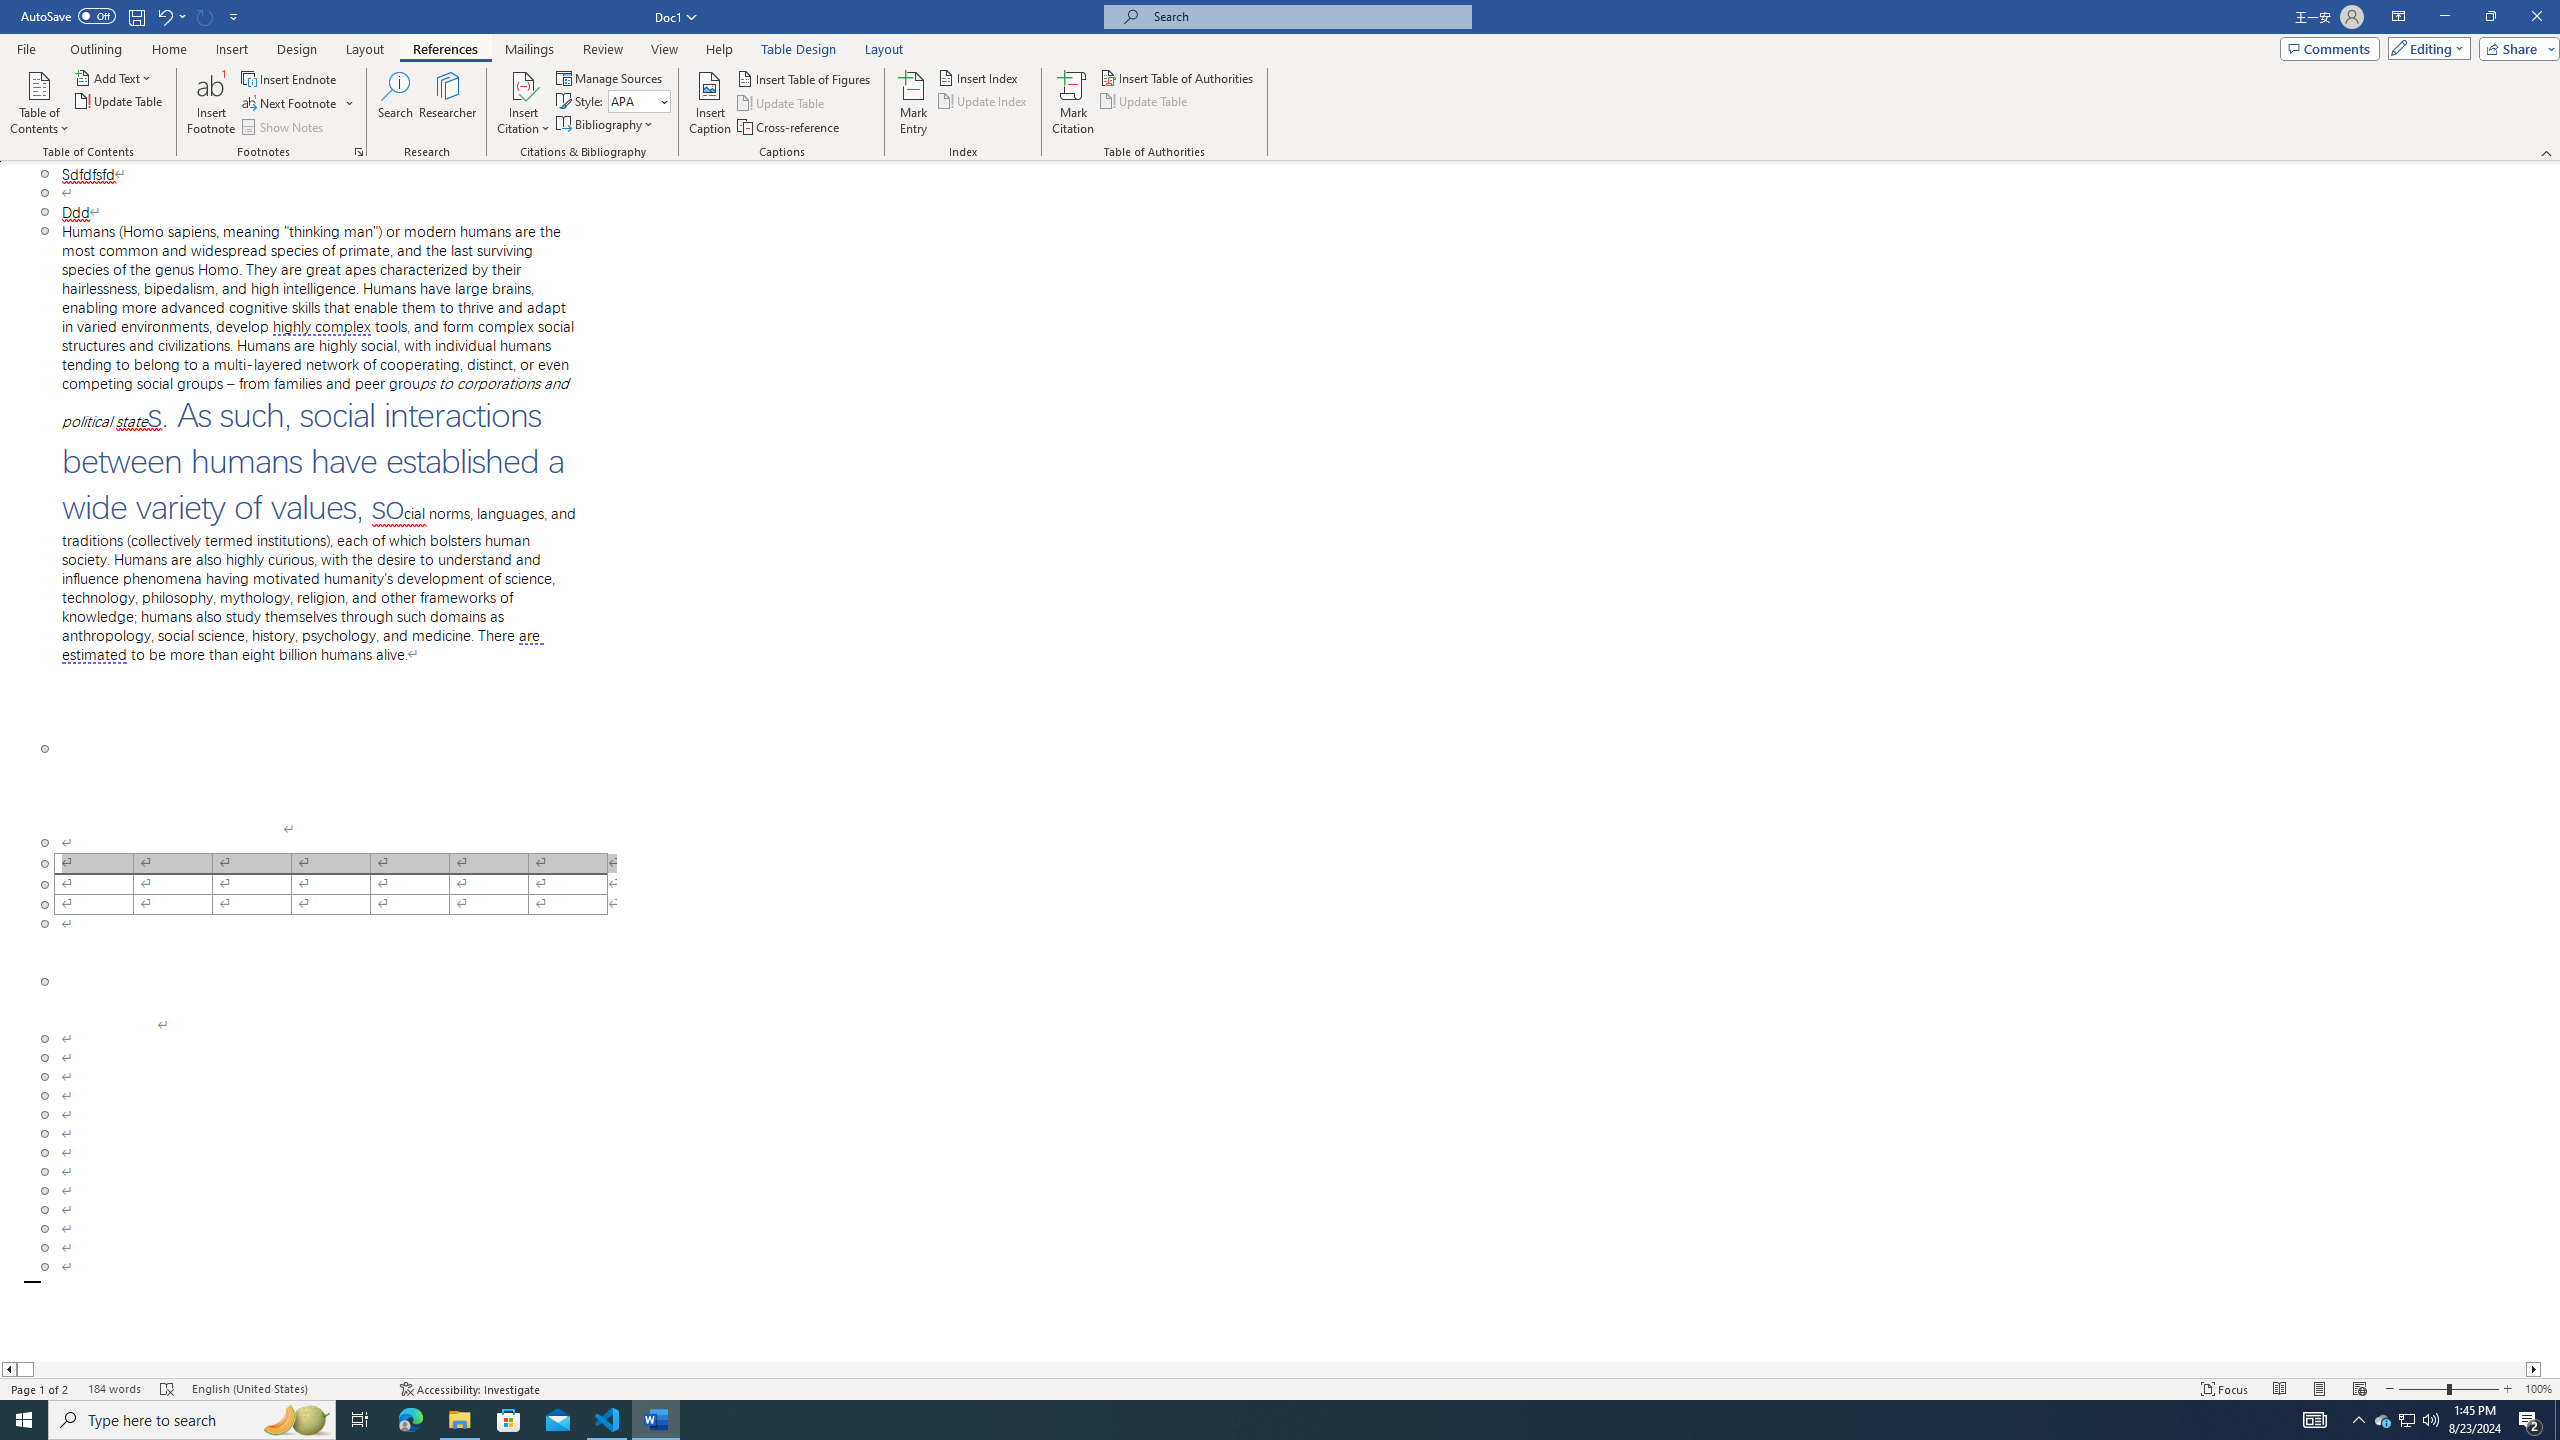 The width and height of the screenshot is (2560, 1440). I want to click on Insert Citation, so click(523, 103).